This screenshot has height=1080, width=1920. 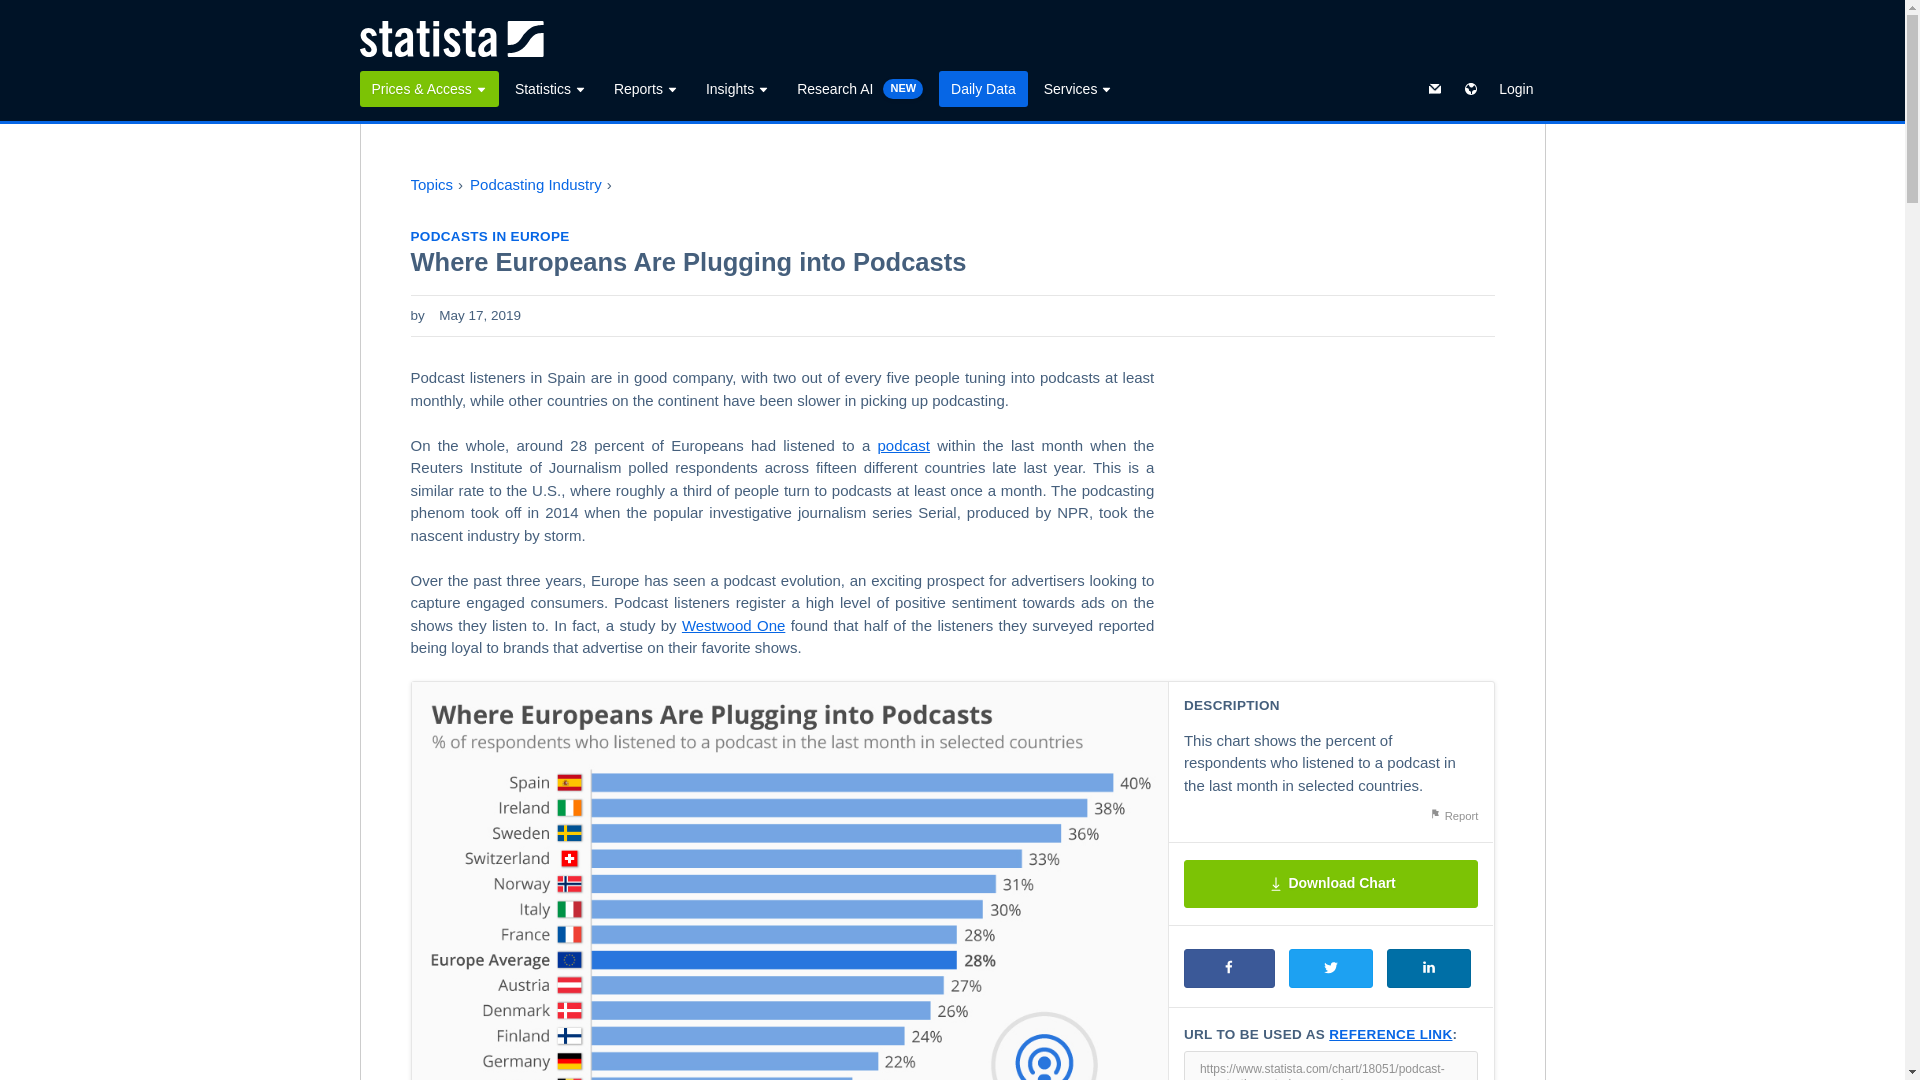 What do you see at coordinates (1516, 88) in the screenshot?
I see `Login` at bounding box center [1516, 88].